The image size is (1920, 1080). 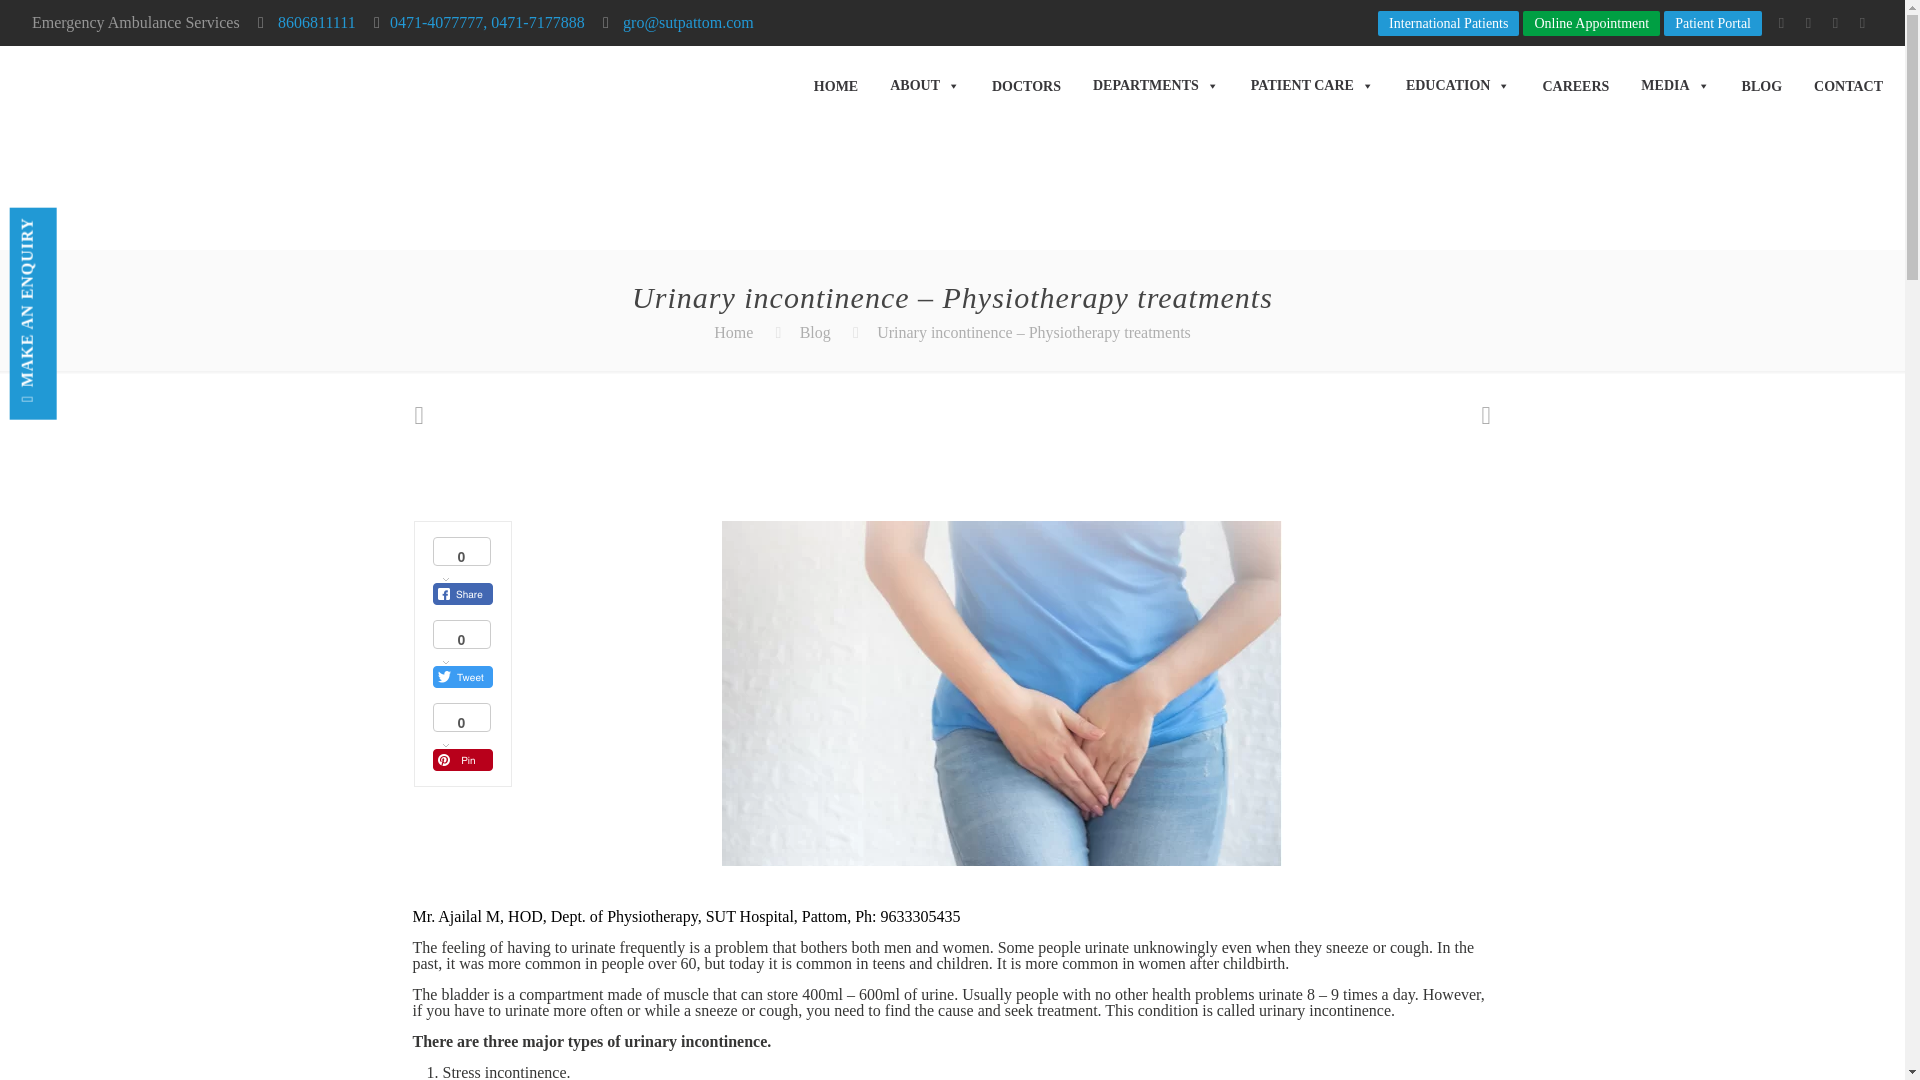 What do you see at coordinates (1026, 85) in the screenshot?
I see `DOCTORS` at bounding box center [1026, 85].